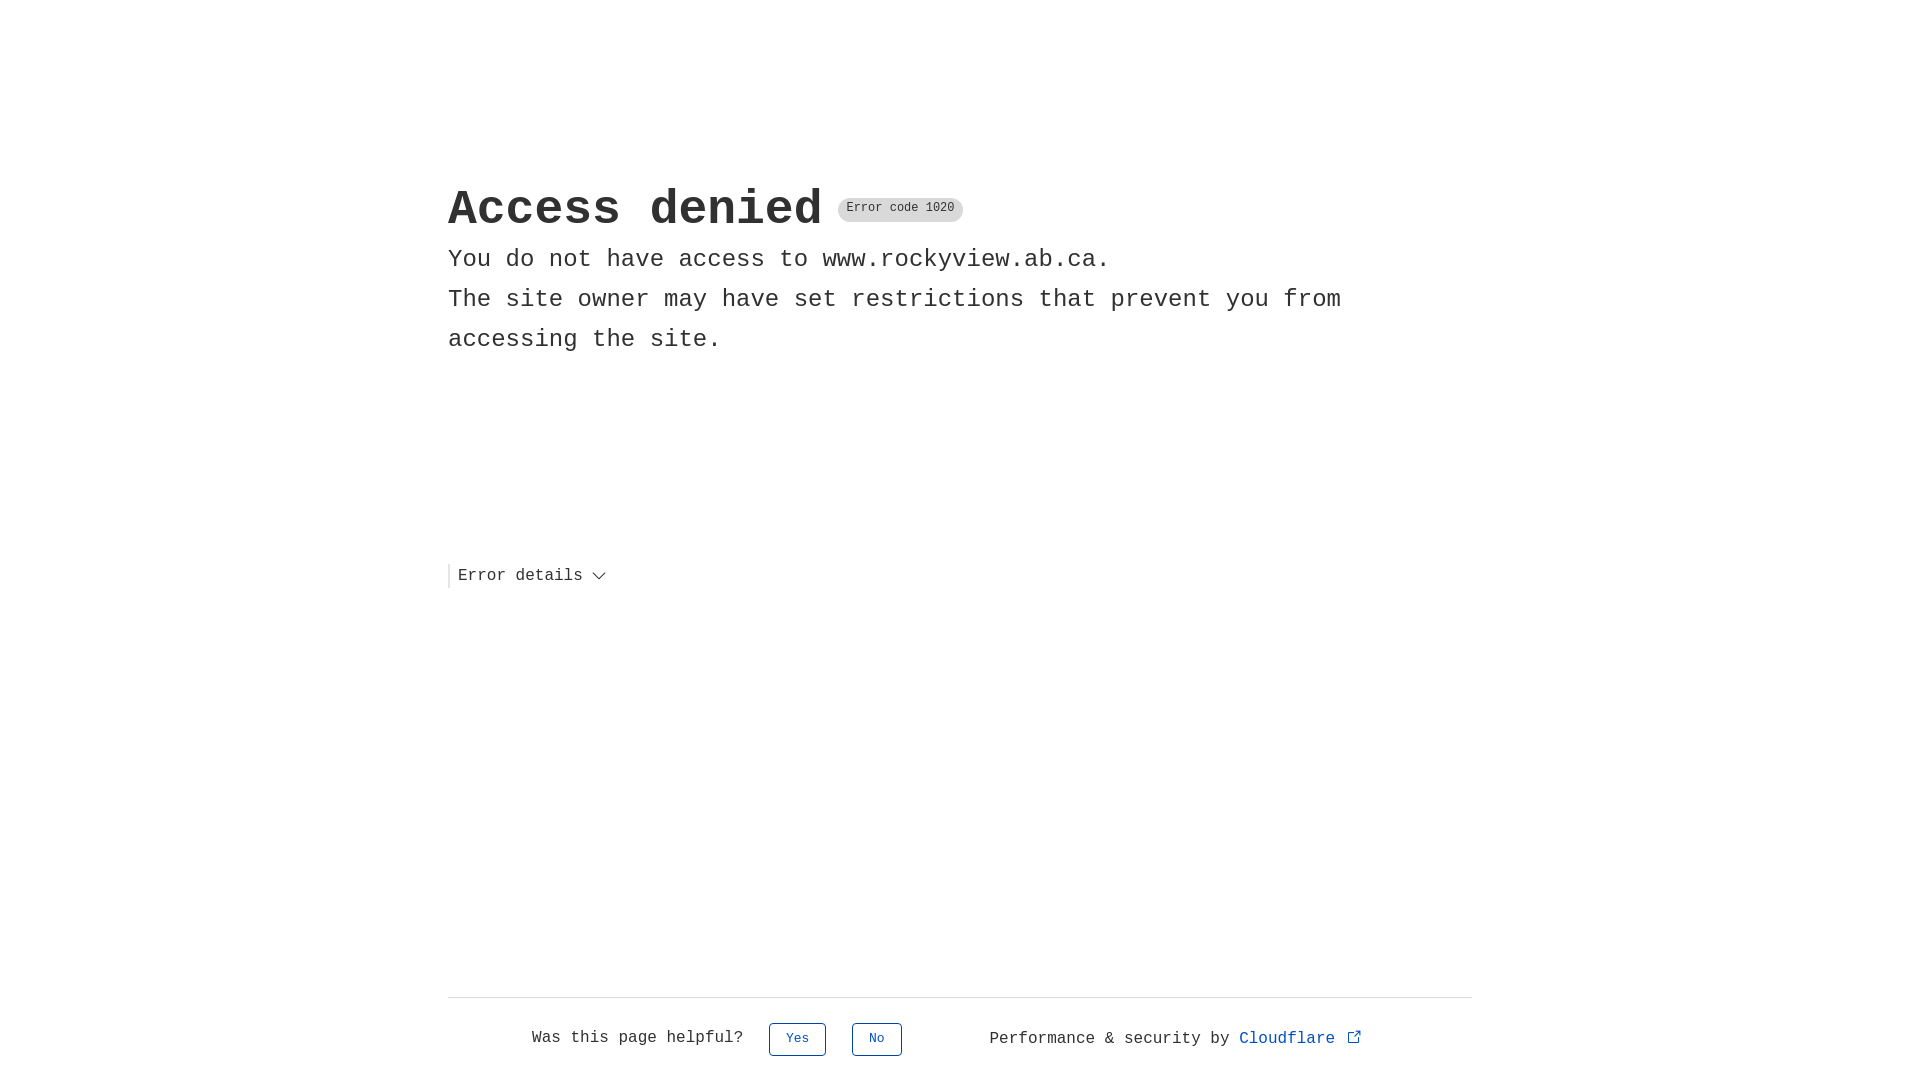 The width and height of the screenshot is (1920, 1080). I want to click on Yes, so click(798, 1040).